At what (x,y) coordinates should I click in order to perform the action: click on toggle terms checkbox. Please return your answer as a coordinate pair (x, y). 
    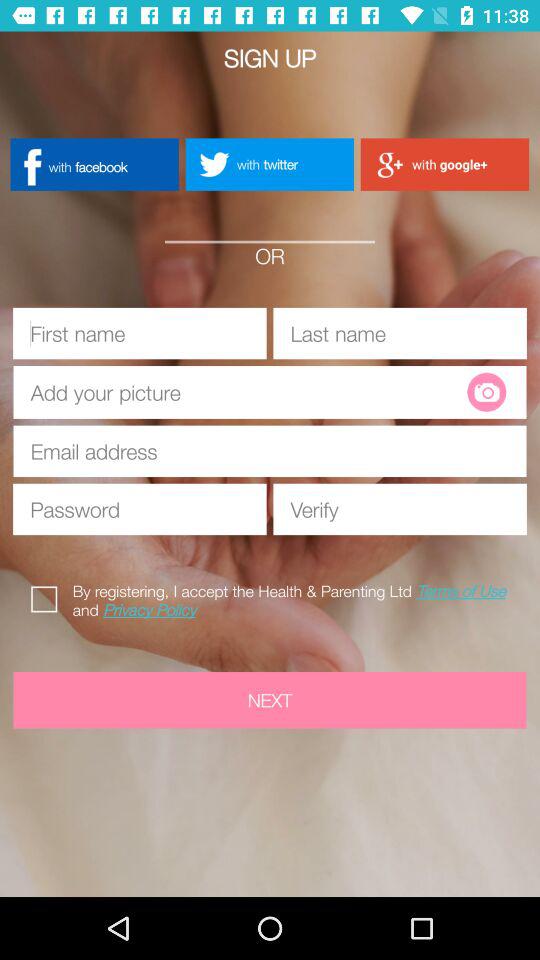
    Looking at the image, I should click on (48, 596).